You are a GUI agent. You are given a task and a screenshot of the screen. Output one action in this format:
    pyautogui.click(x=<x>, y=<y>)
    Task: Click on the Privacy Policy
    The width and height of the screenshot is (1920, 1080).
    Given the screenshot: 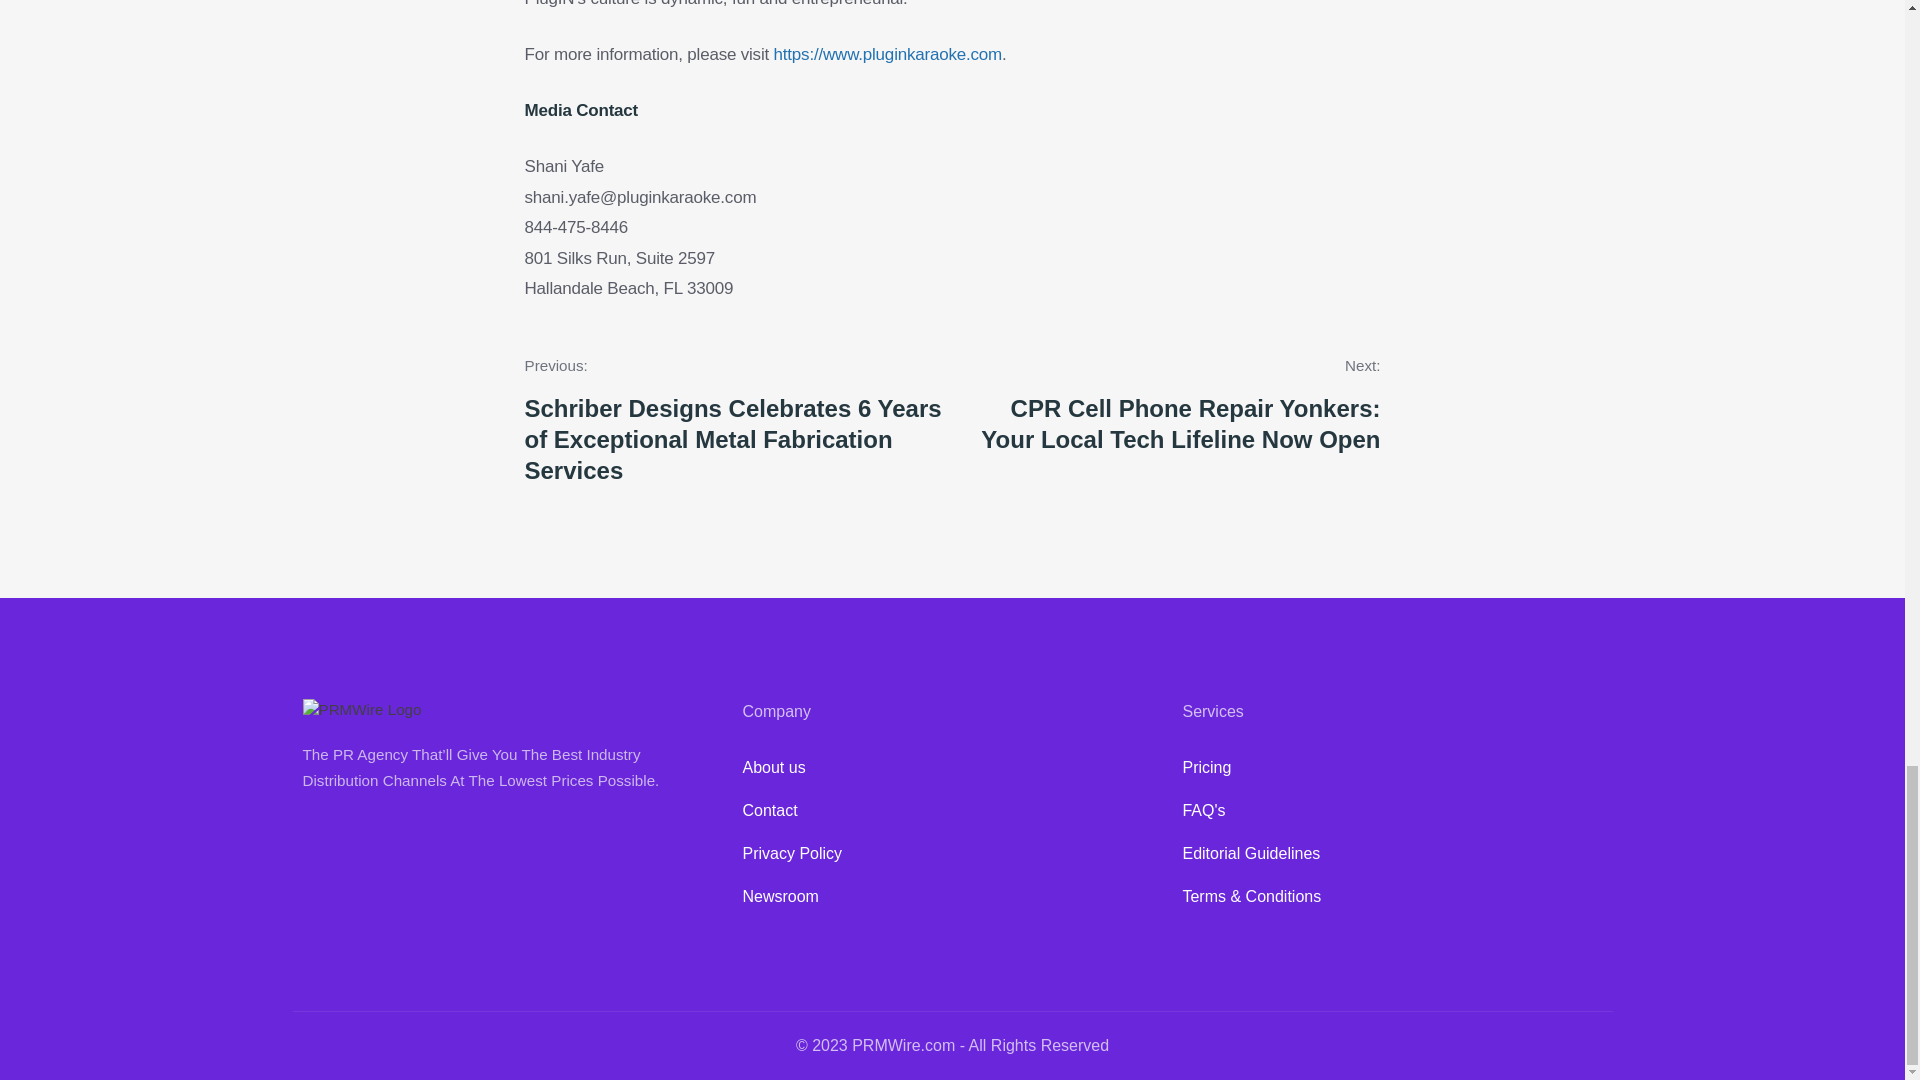 What is the action you would take?
    pyautogui.click(x=951, y=854)
    